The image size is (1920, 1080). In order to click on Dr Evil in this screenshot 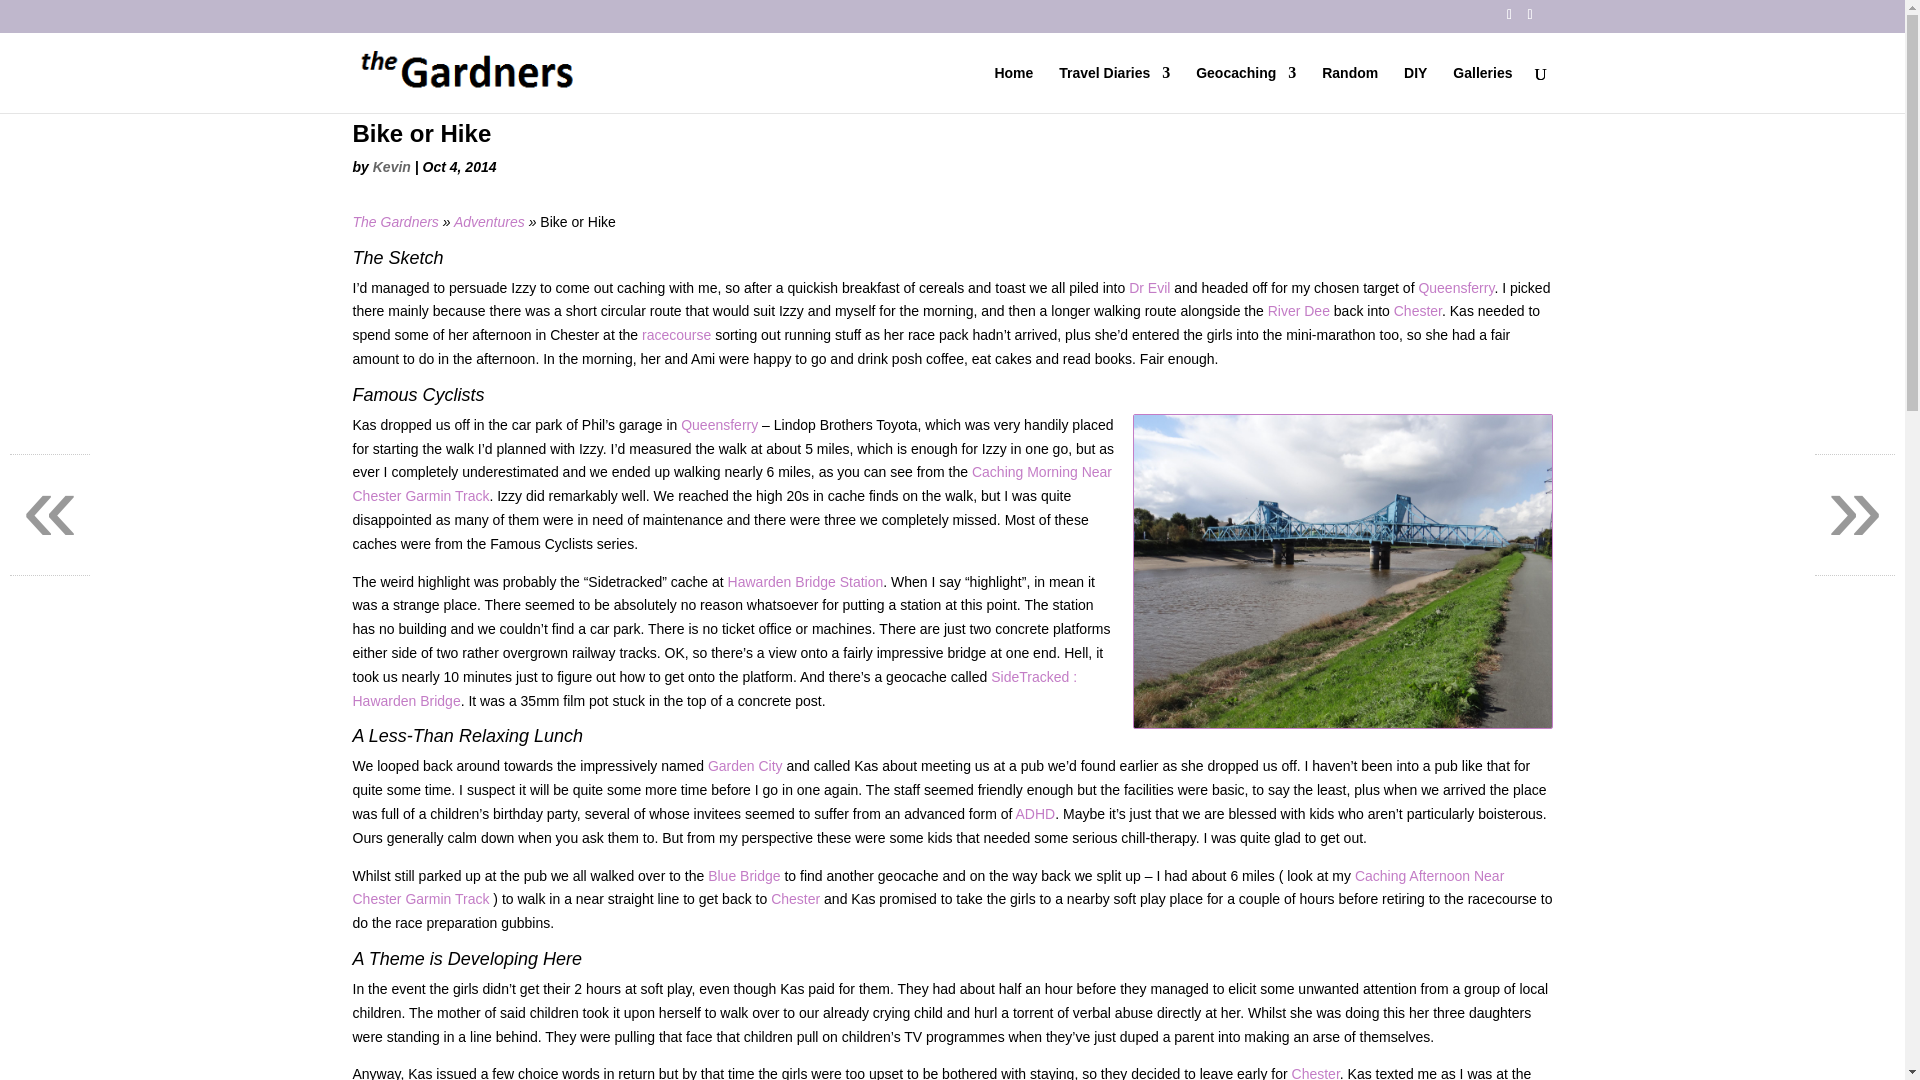, I will do `click(1148, 287)`.